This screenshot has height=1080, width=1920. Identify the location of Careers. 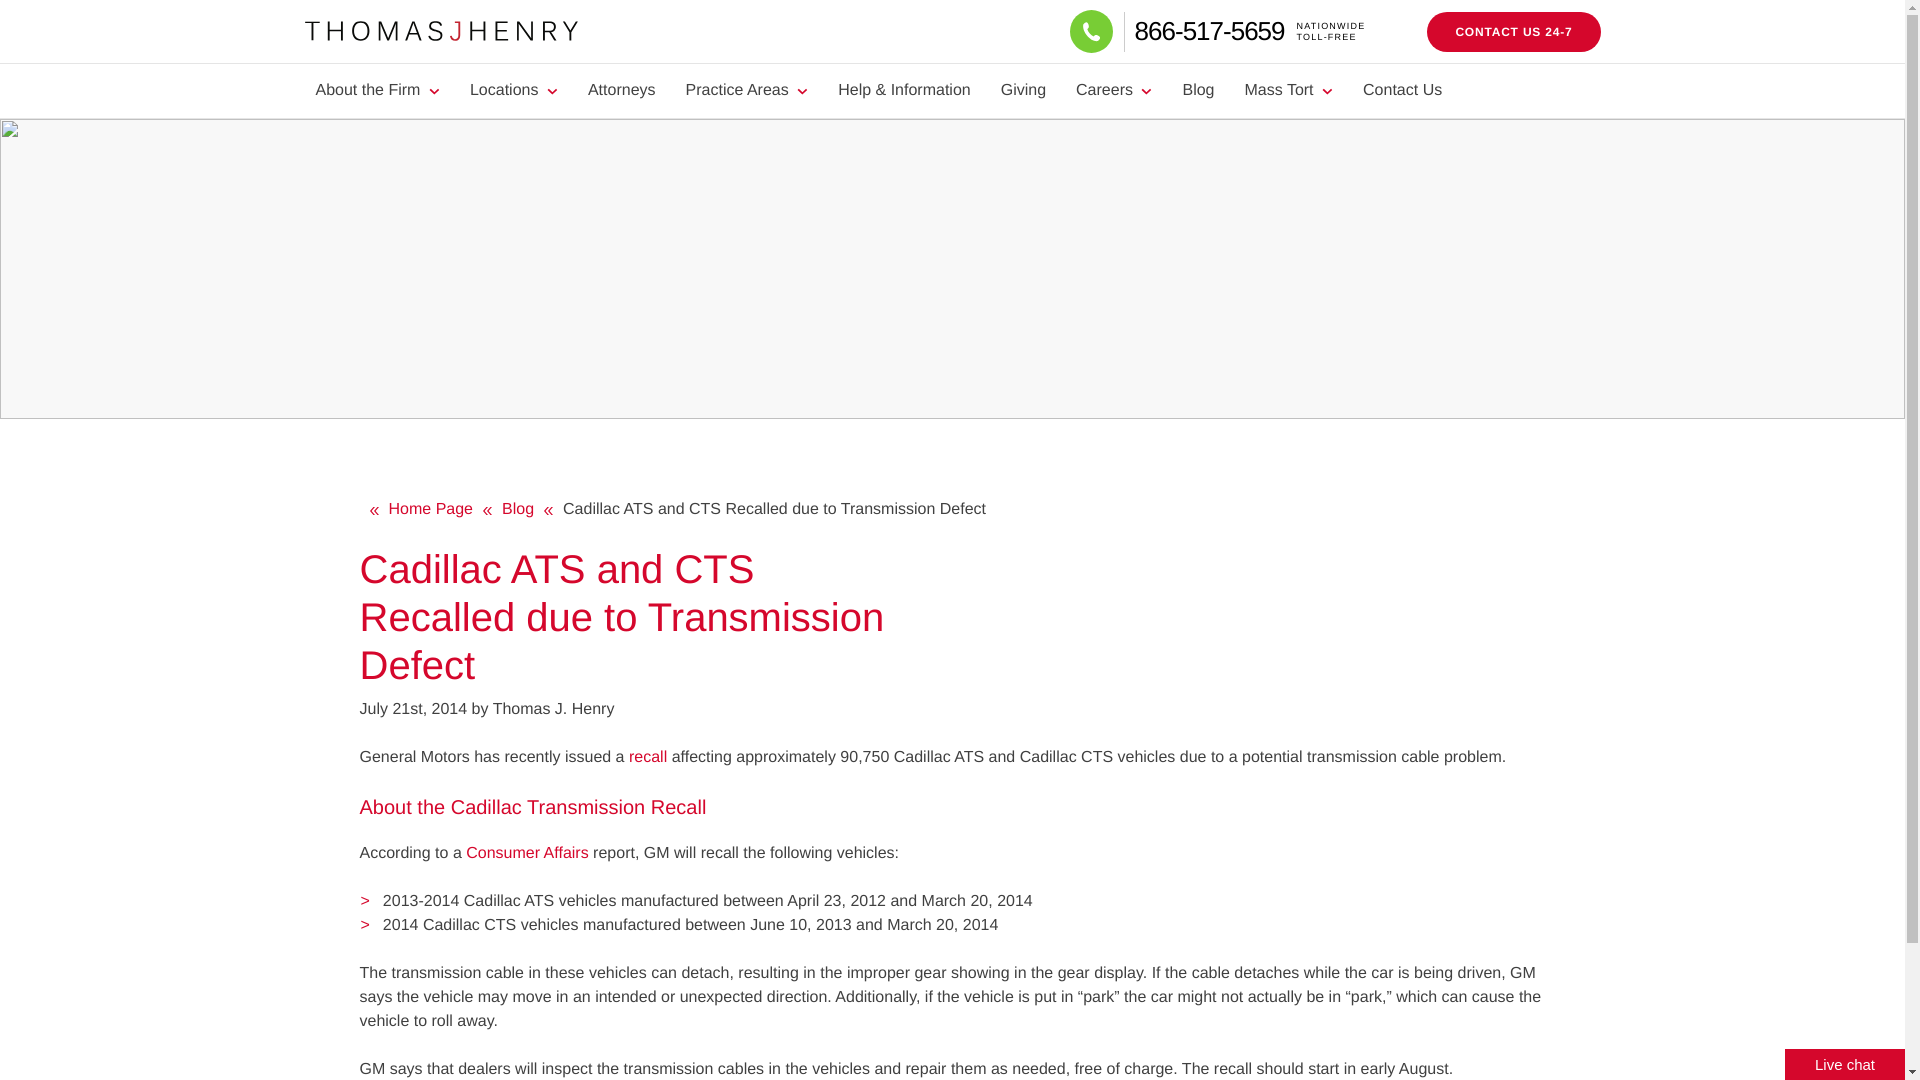
(1114, 90).